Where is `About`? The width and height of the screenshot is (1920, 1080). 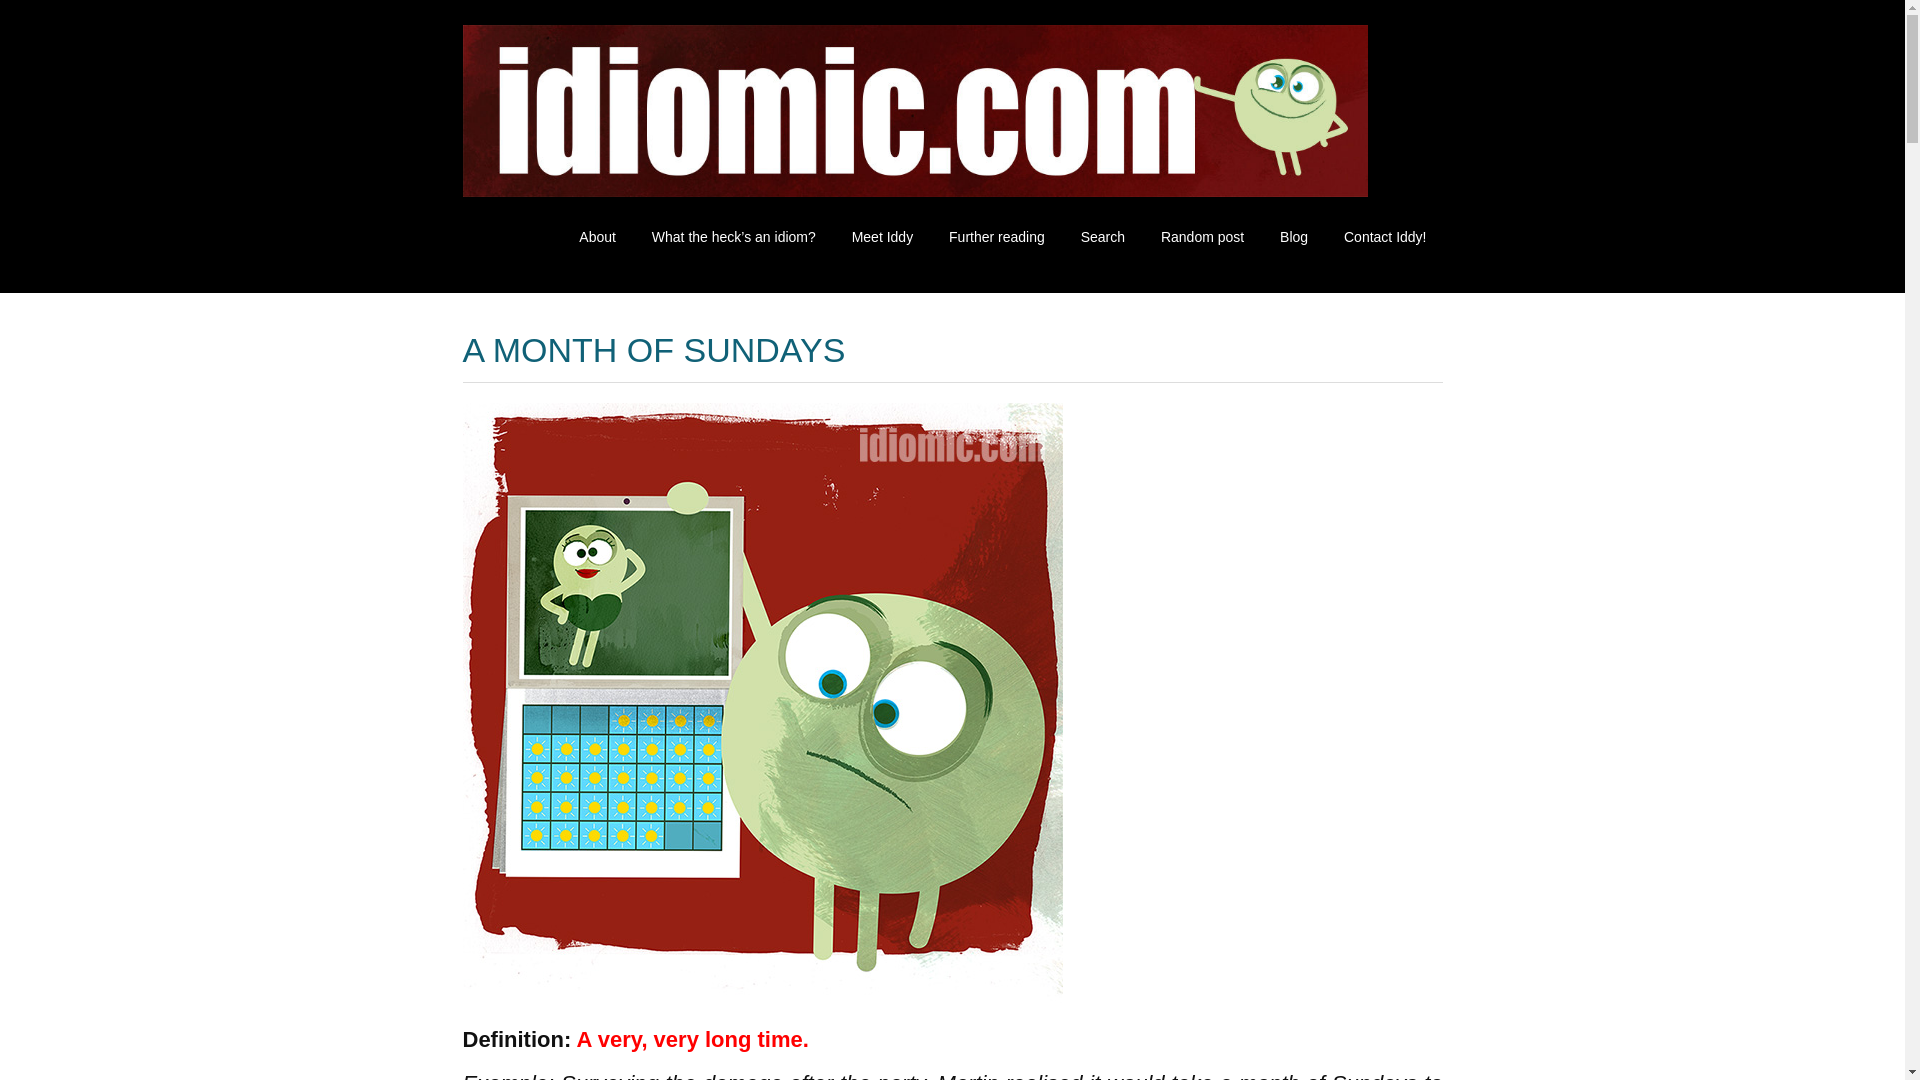 About is located at coordinates (596, 237).